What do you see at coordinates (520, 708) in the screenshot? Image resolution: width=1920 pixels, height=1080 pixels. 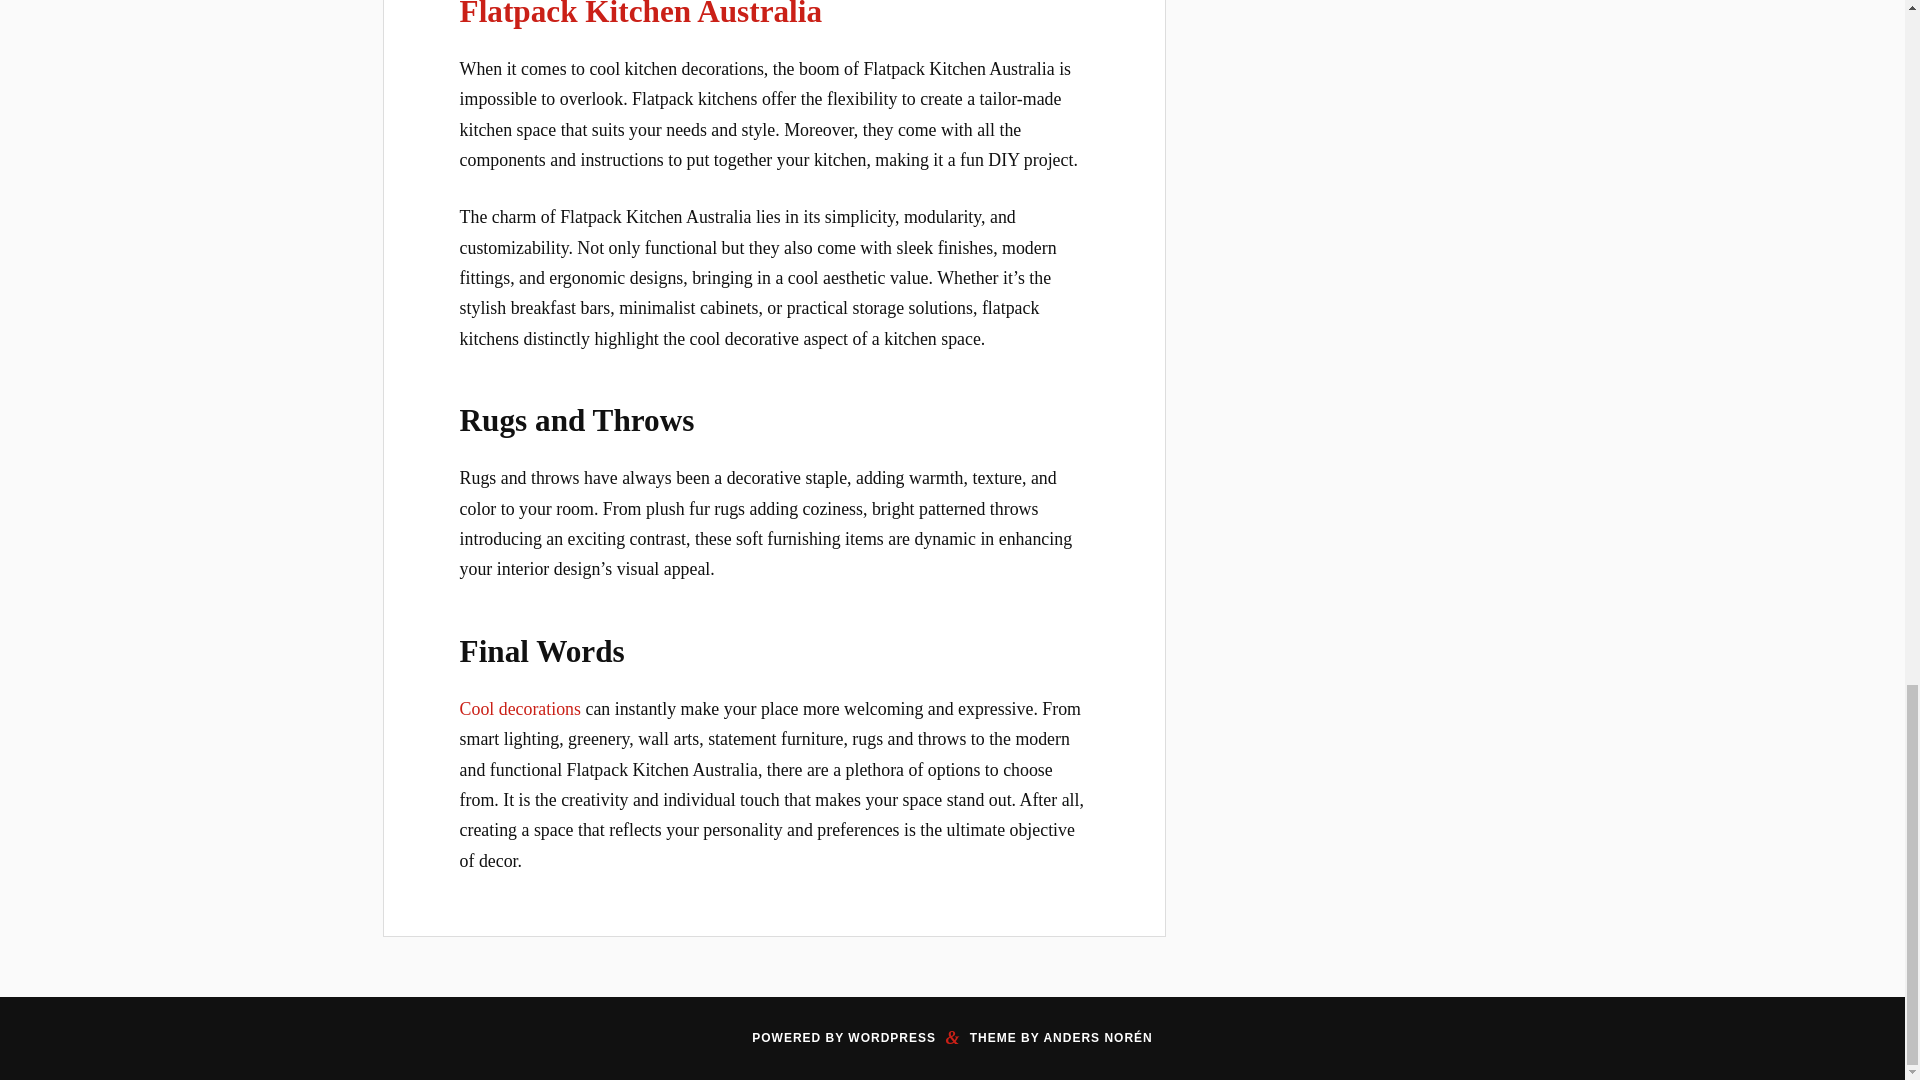 I see `Cool decorations` at bounding box center [520, 708].